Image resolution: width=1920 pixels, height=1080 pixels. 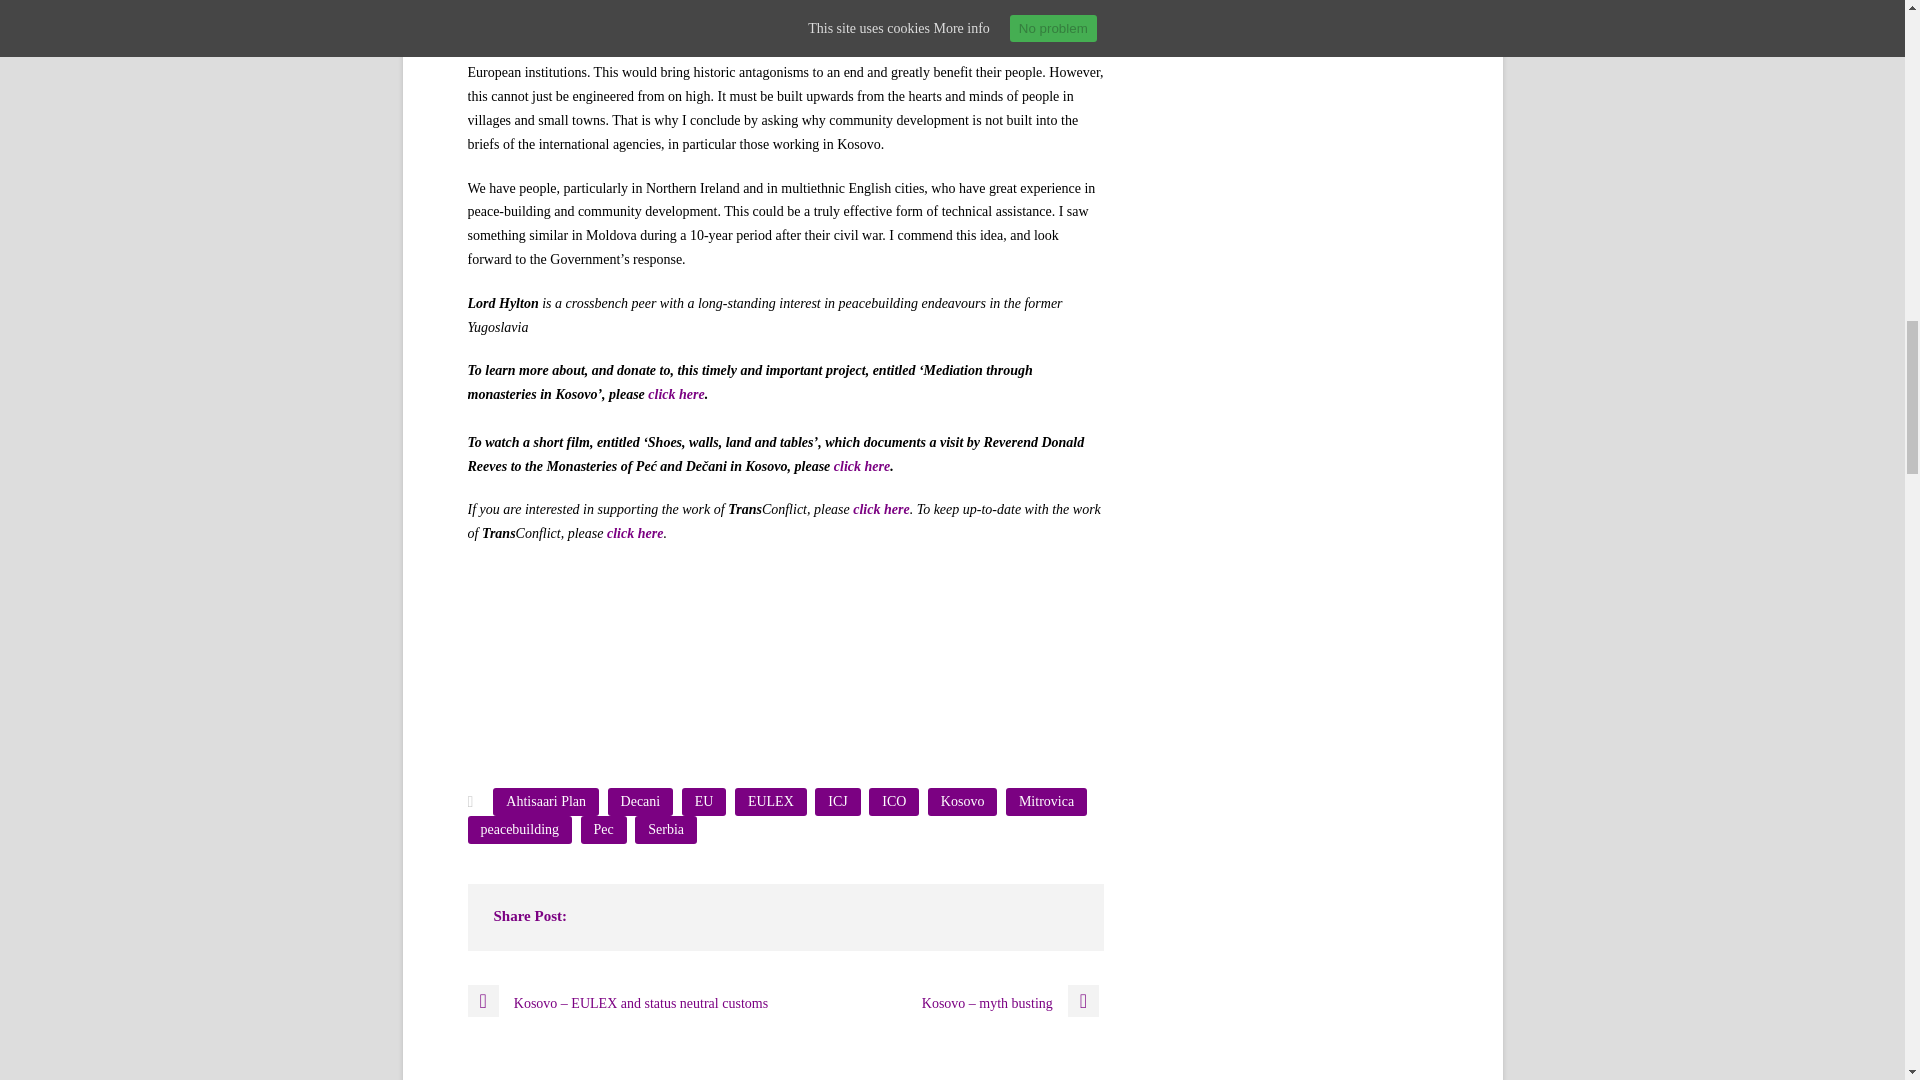 I want to click on Share on Facebook, so click(x=674, y=597).